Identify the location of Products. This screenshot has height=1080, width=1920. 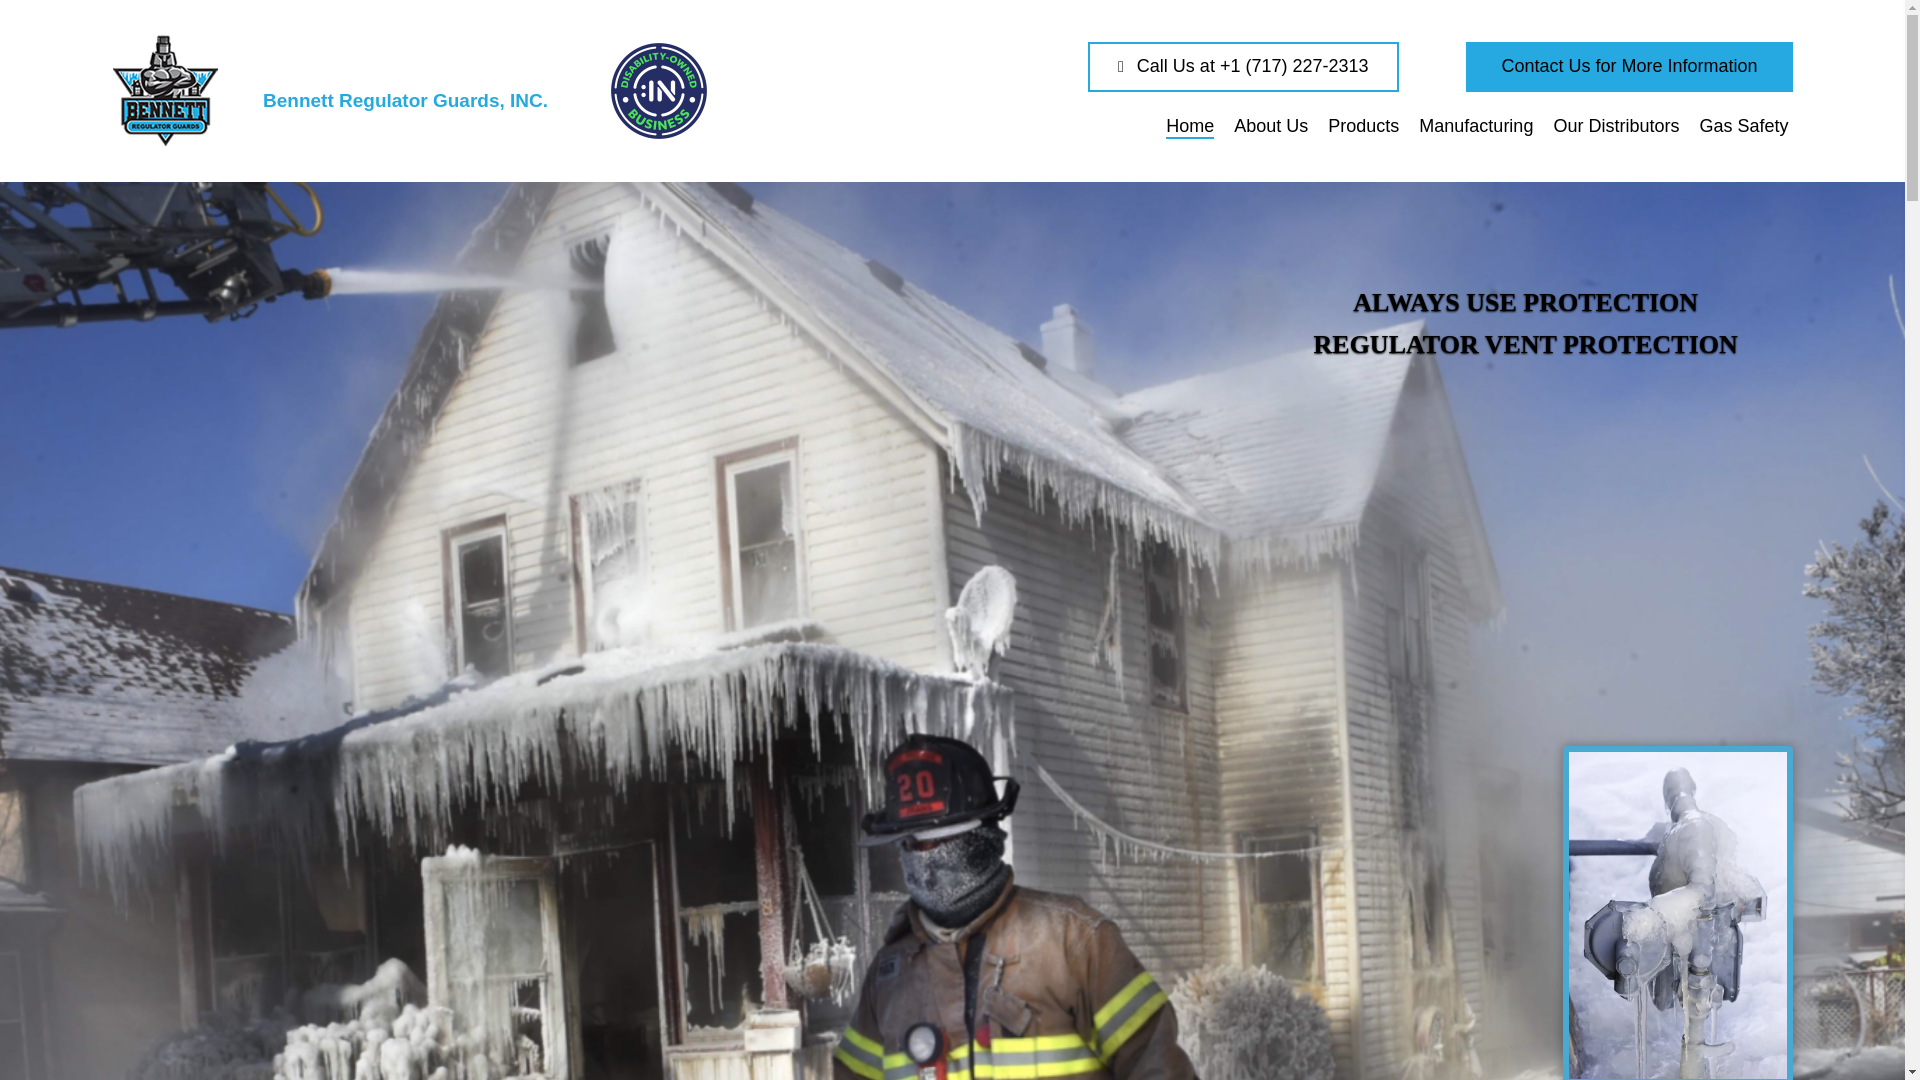
(1363, 125).